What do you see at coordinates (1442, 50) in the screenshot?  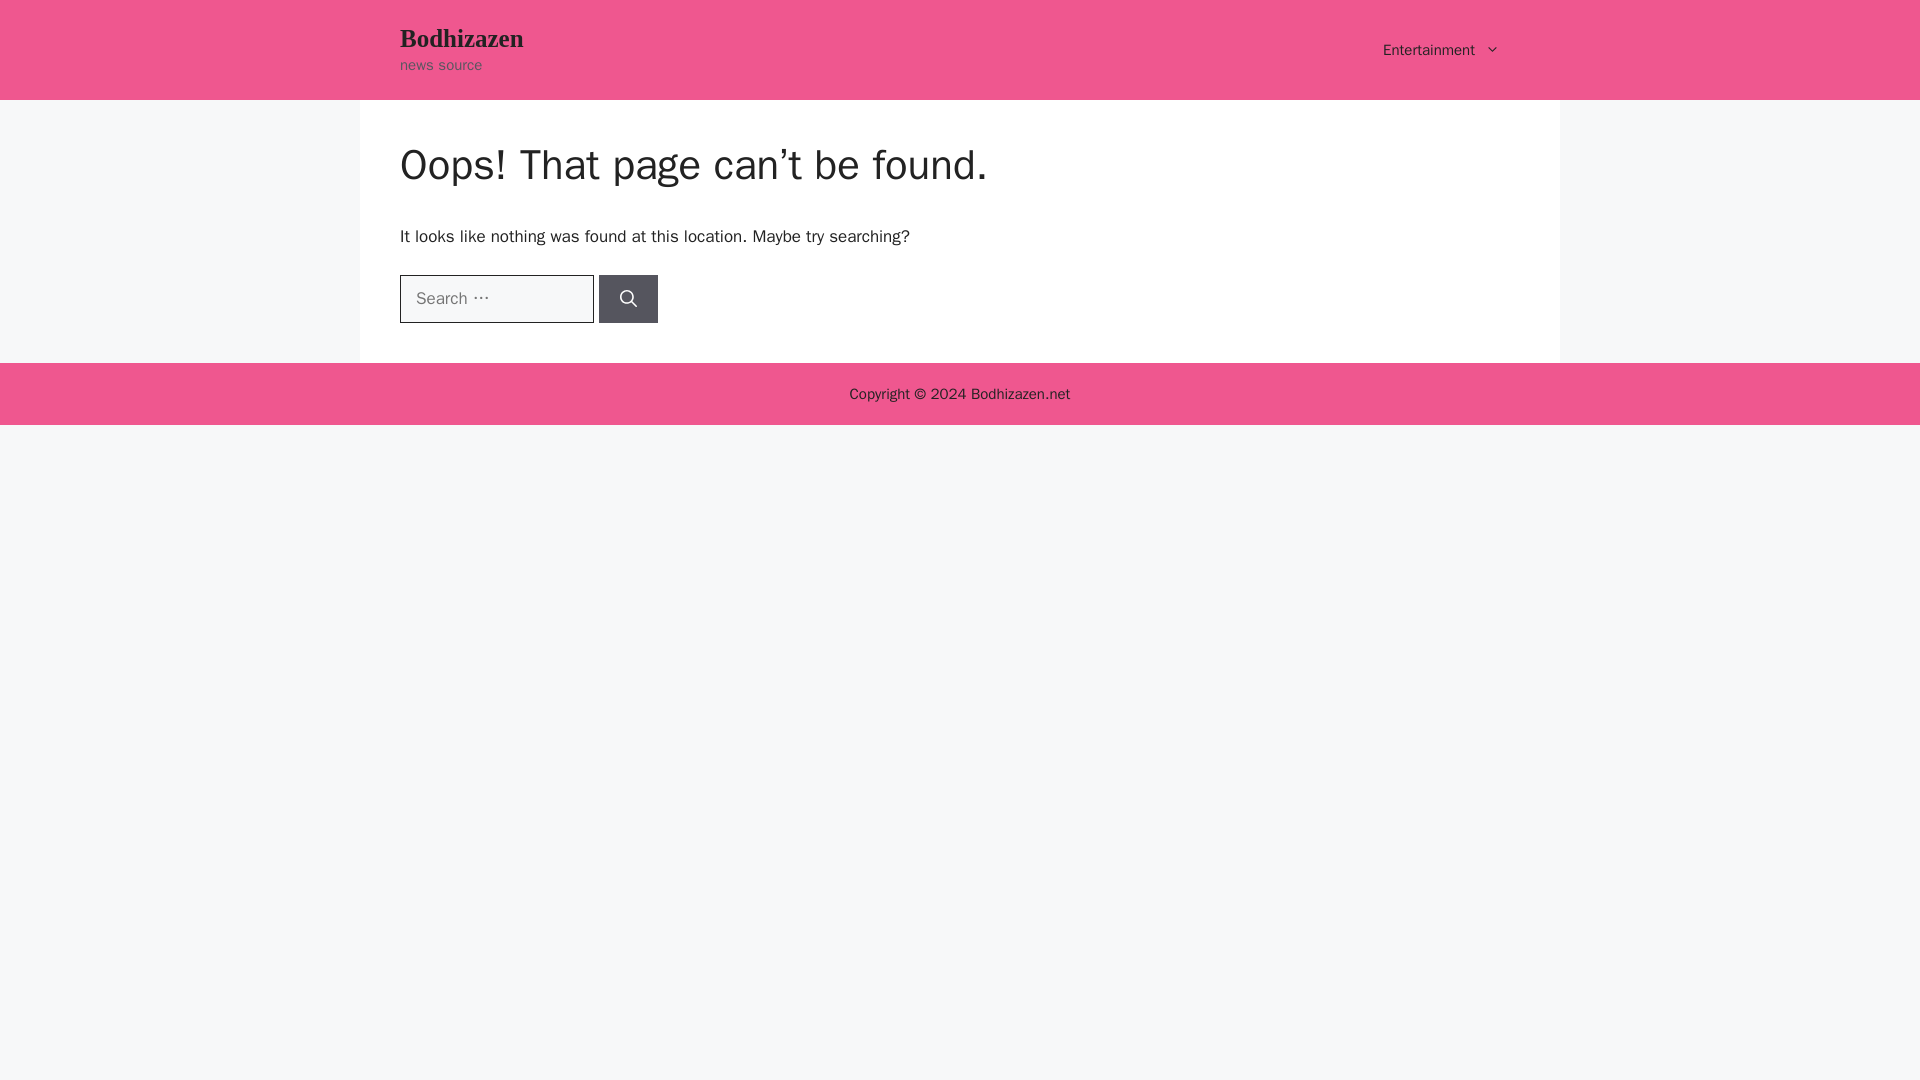 I see `Entertainment` at bounding box center [1442, 50].